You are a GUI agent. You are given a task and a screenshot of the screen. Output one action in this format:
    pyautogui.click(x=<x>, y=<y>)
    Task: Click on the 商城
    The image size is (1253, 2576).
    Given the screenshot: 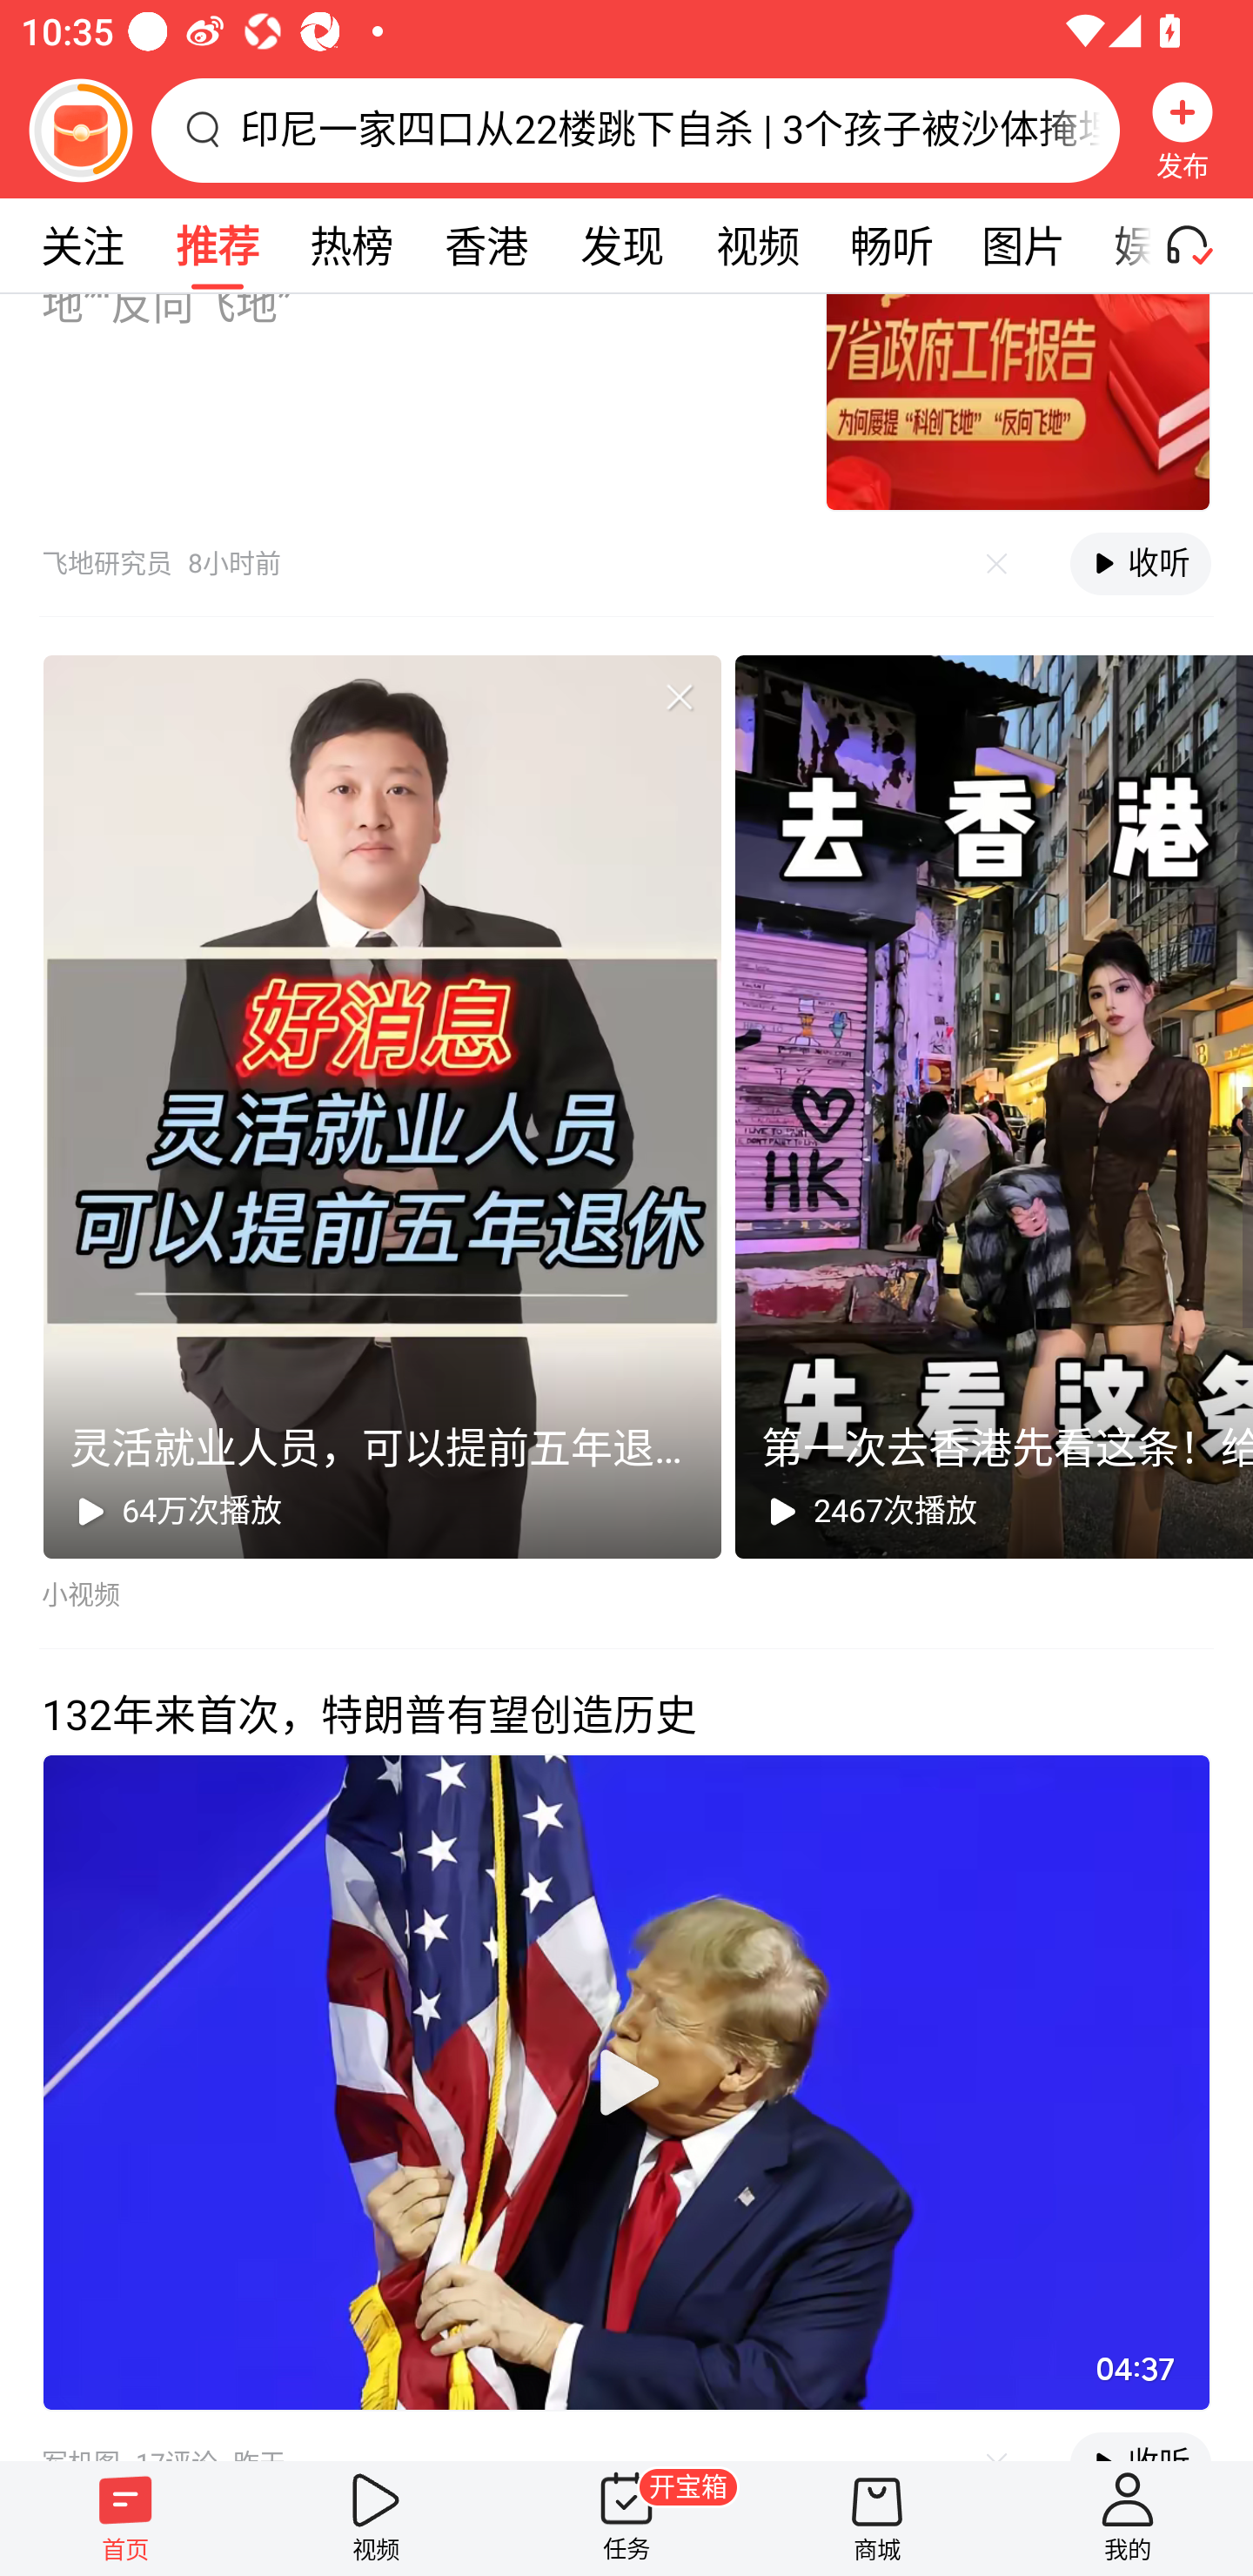 What is the action you would take?
    pyautogui.click(x=877, y=2518)
    